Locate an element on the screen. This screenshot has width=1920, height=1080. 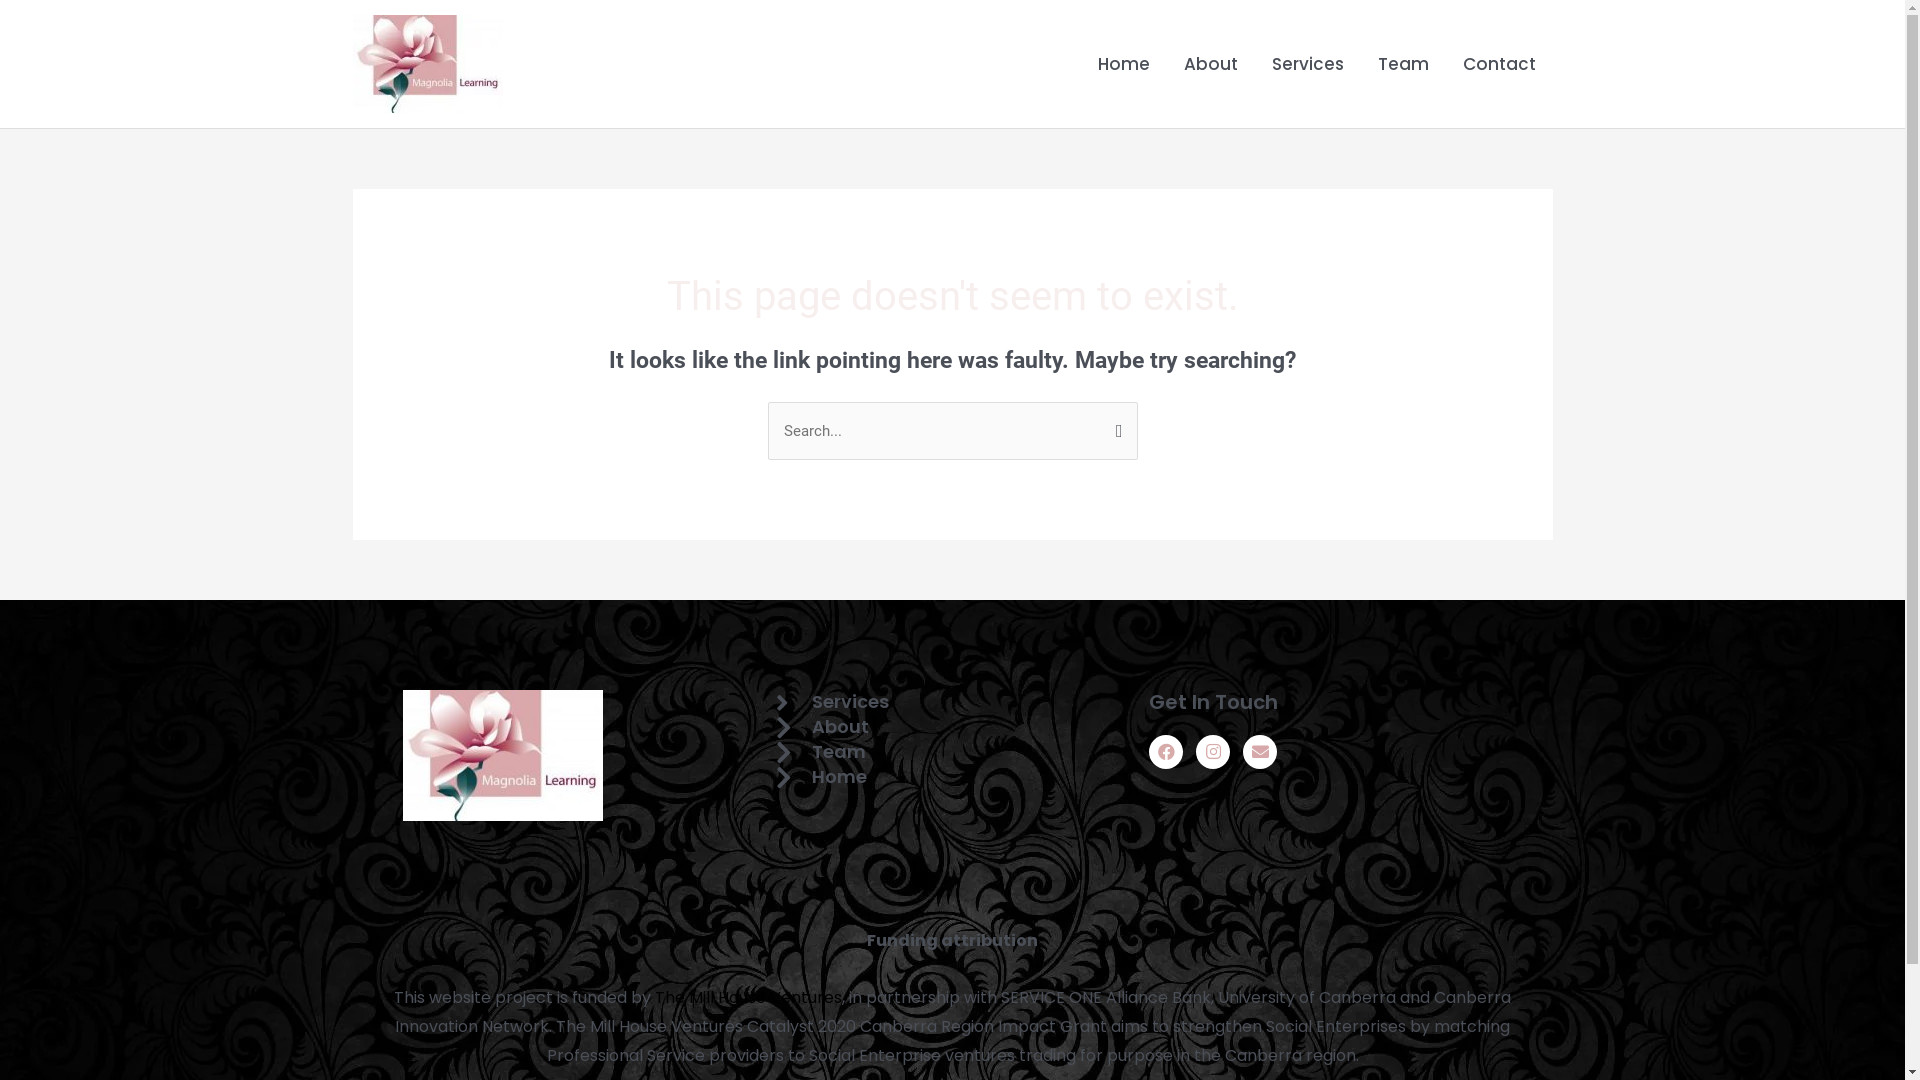
Facebook is located at coordinates (1166, 752).